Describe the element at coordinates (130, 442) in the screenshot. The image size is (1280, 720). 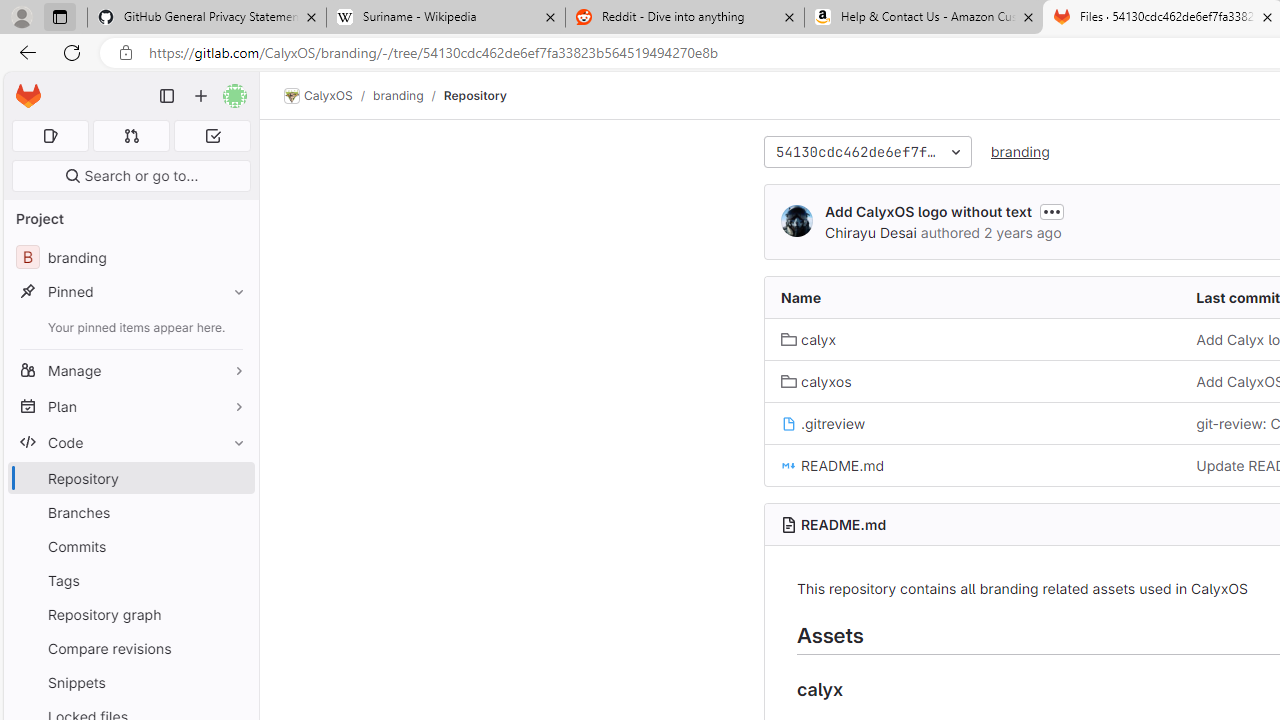
I see `Code` at that location.